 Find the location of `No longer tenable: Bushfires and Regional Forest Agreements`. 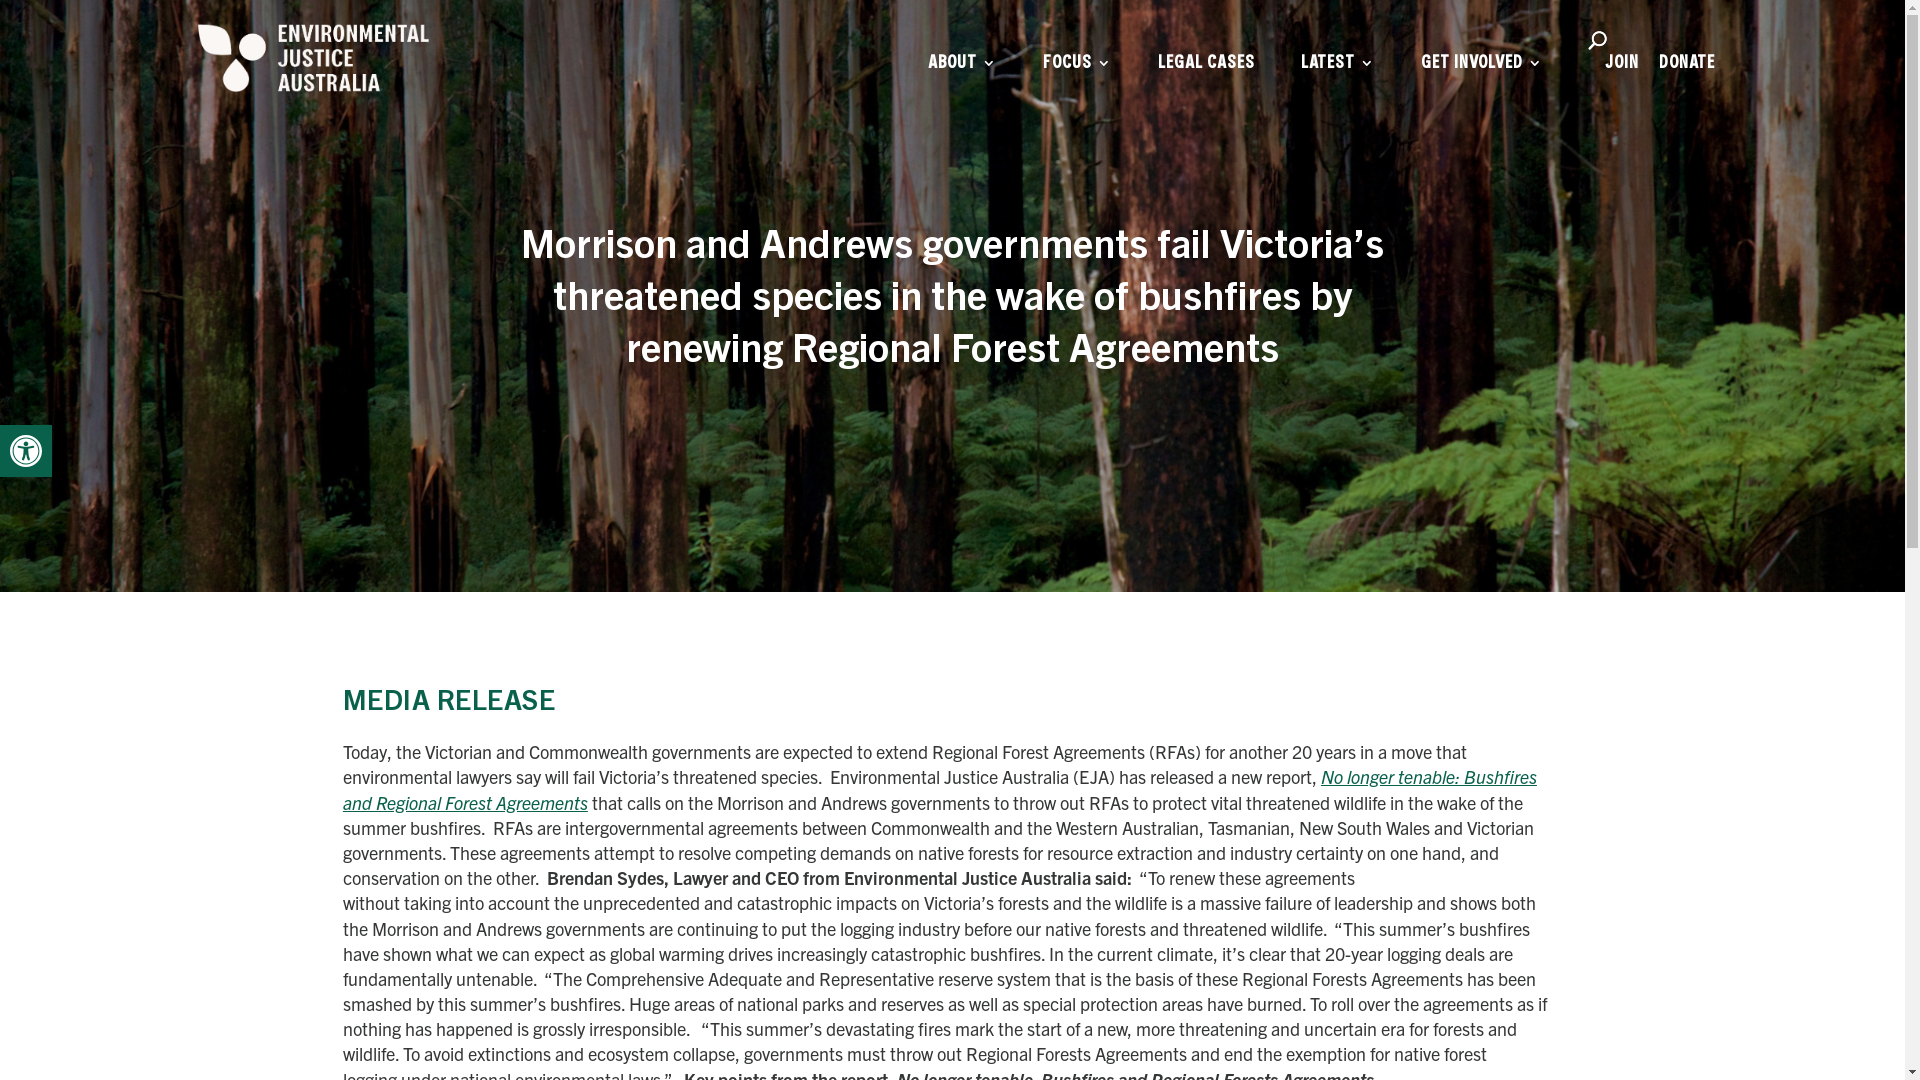

No longer tenable: Bushfires and Regional Forest Agreements is located at coordinates (940, 789).